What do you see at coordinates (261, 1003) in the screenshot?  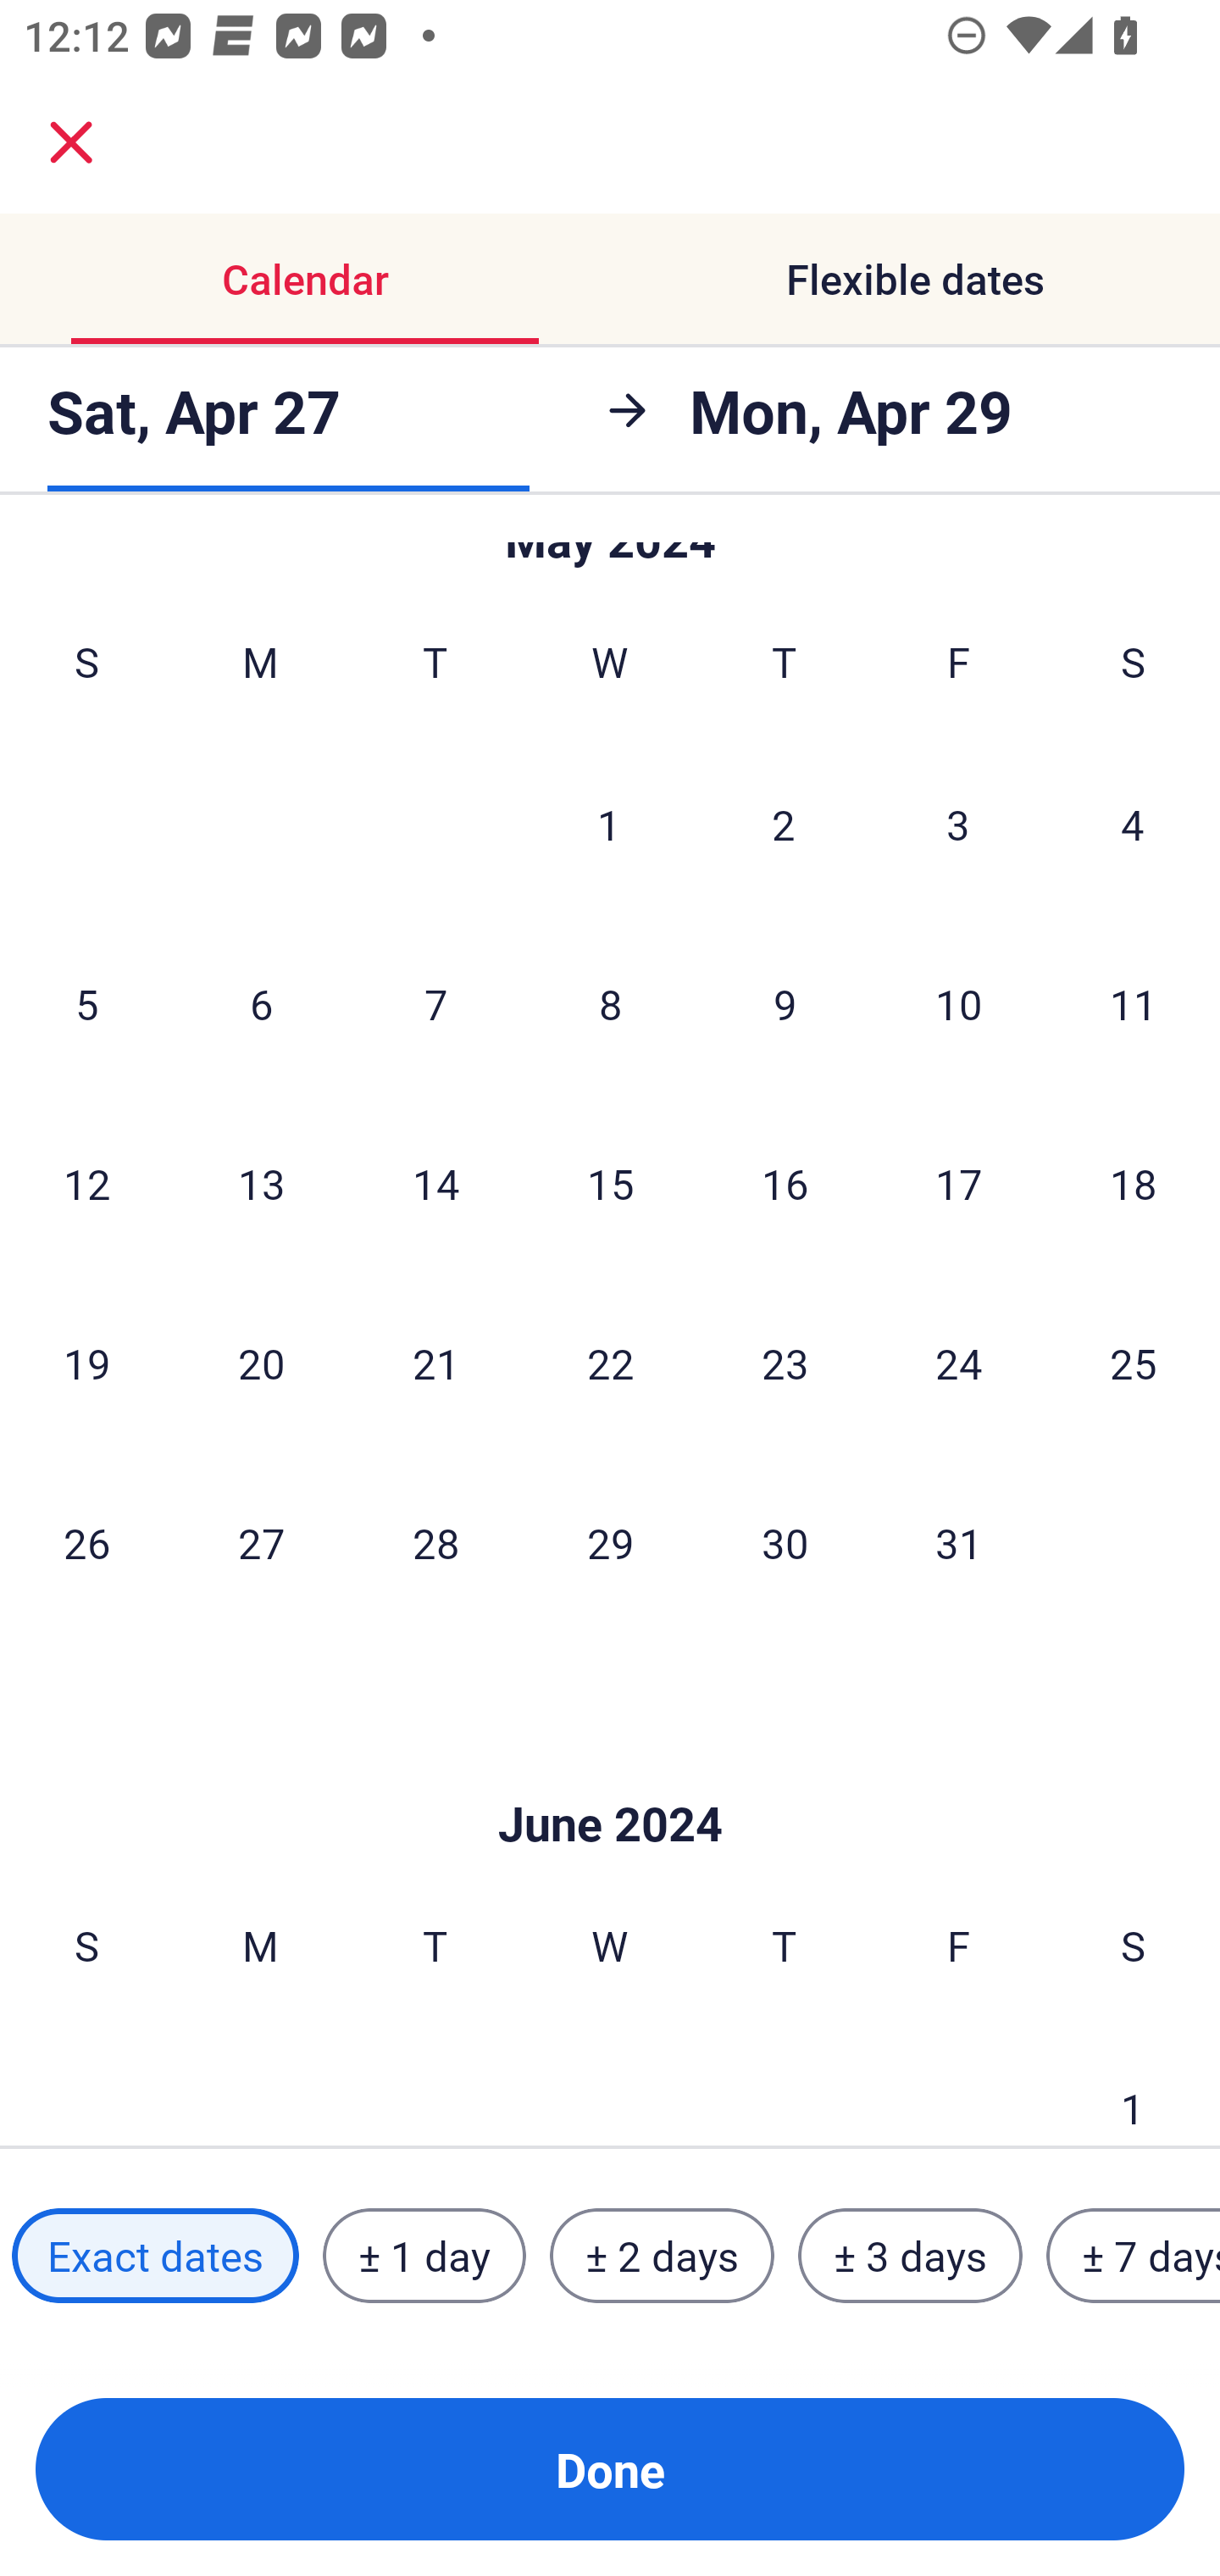 I see `6 Monday, May 6, 2024` at bounding box center [261, 1003].